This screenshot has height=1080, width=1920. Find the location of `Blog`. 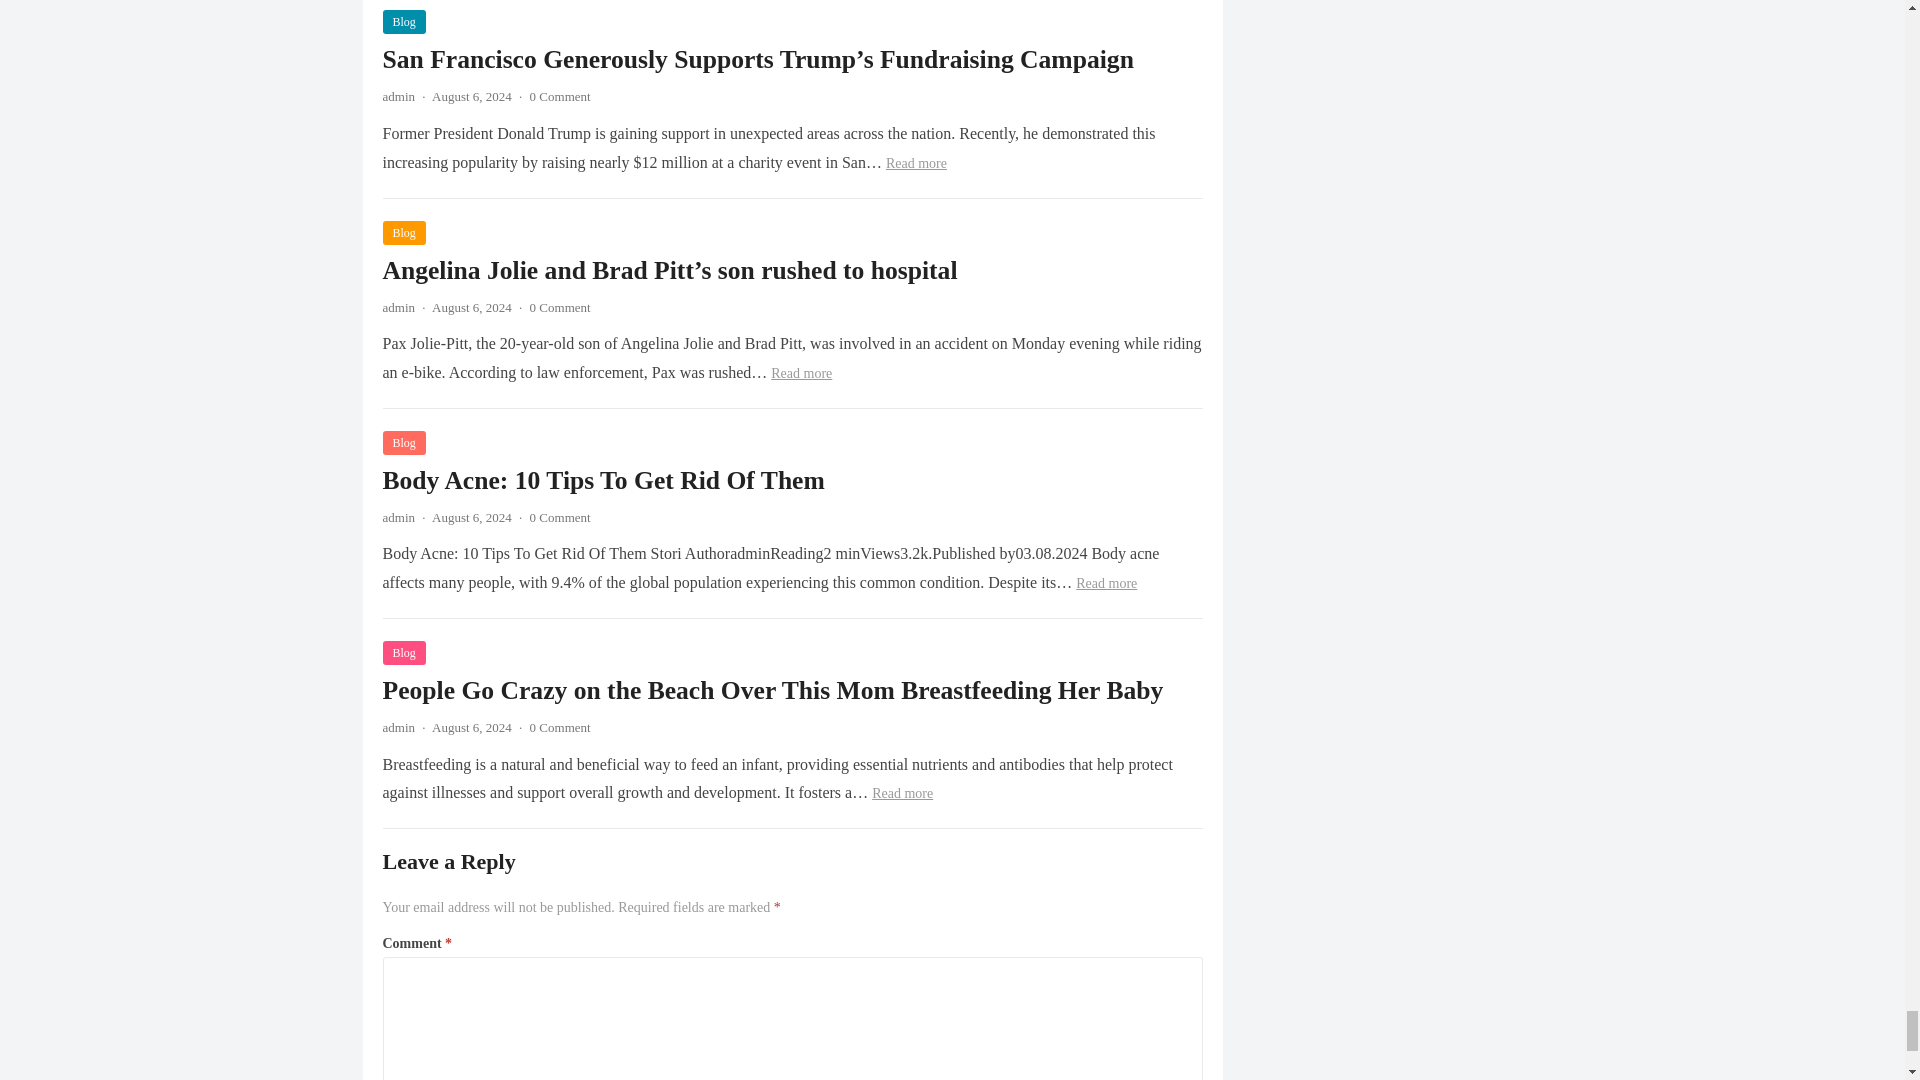

Blog is located at coordinates (403, 233).